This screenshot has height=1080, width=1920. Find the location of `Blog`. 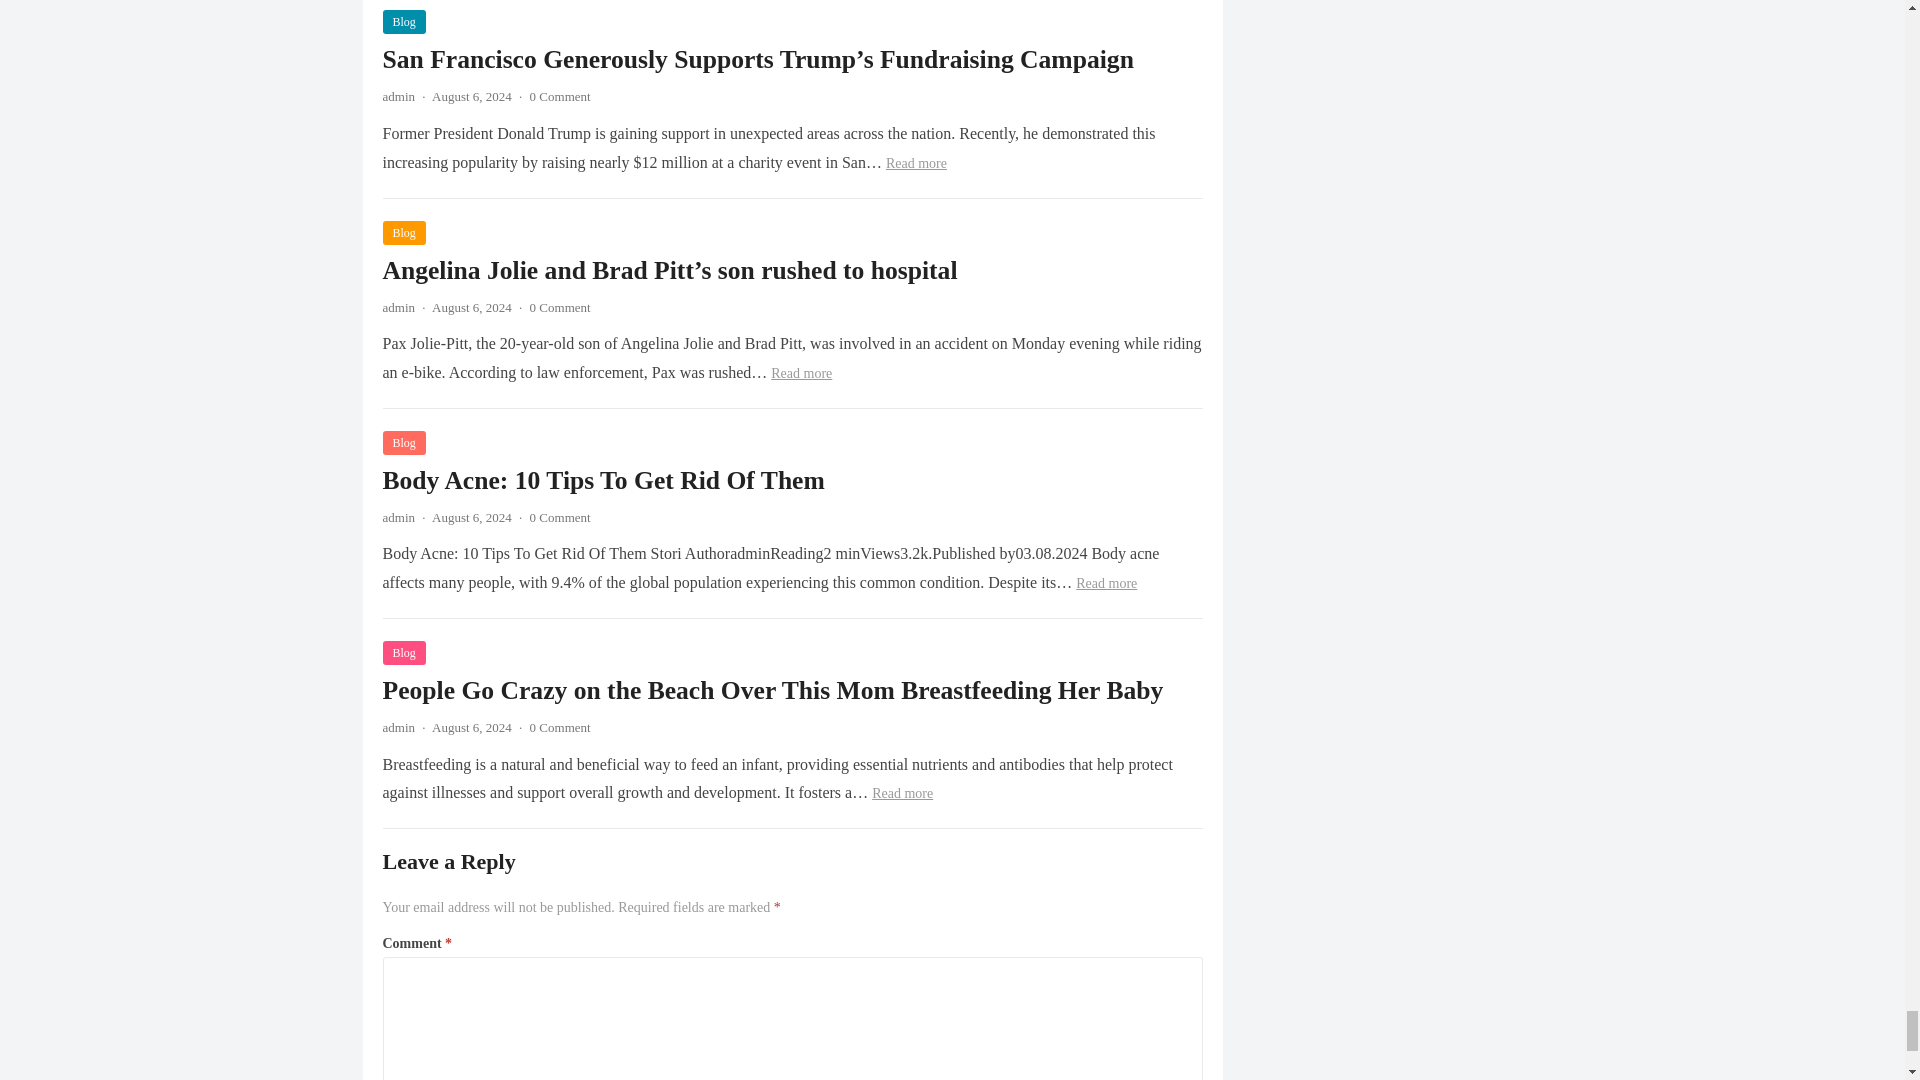

Blog is located at coordinates (403, 233).